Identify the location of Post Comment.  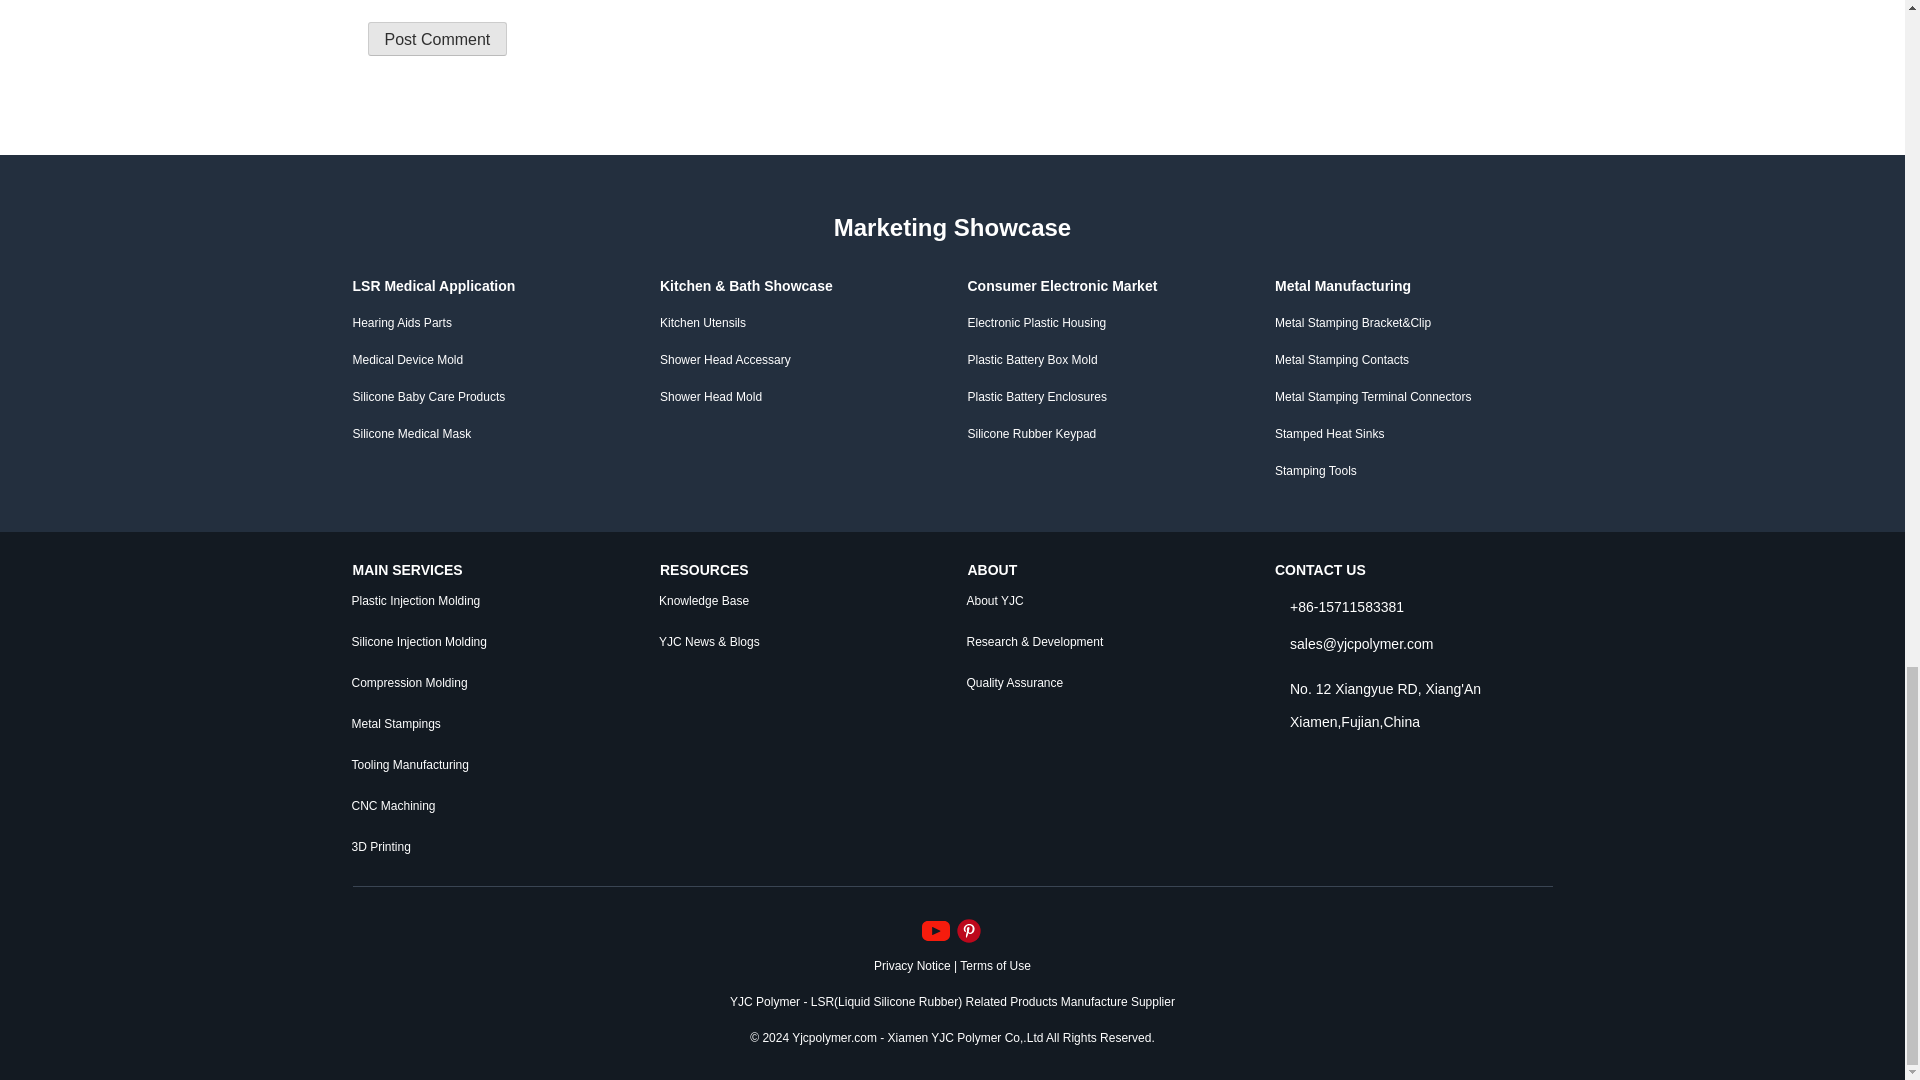
(438, 38).